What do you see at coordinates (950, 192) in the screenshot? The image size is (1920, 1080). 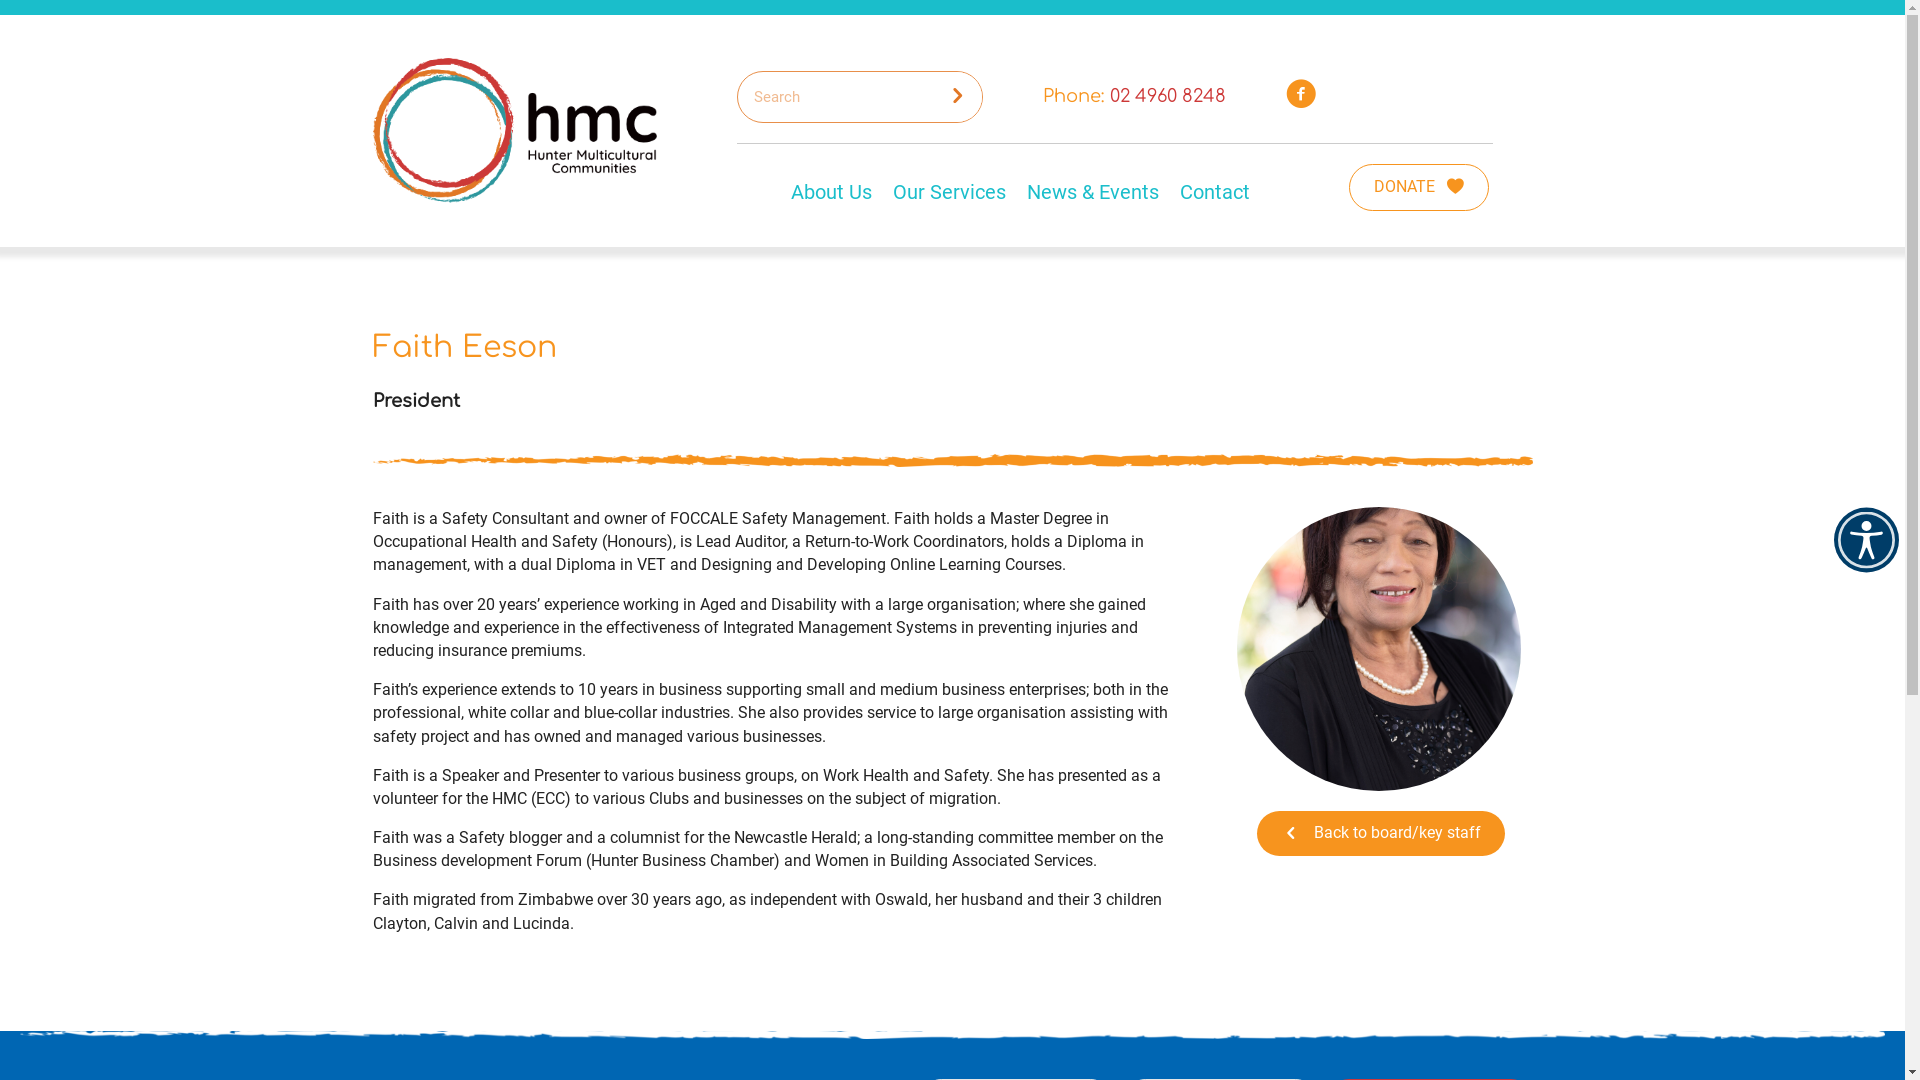 I see `Our Services` at bounding box center [950, 192].